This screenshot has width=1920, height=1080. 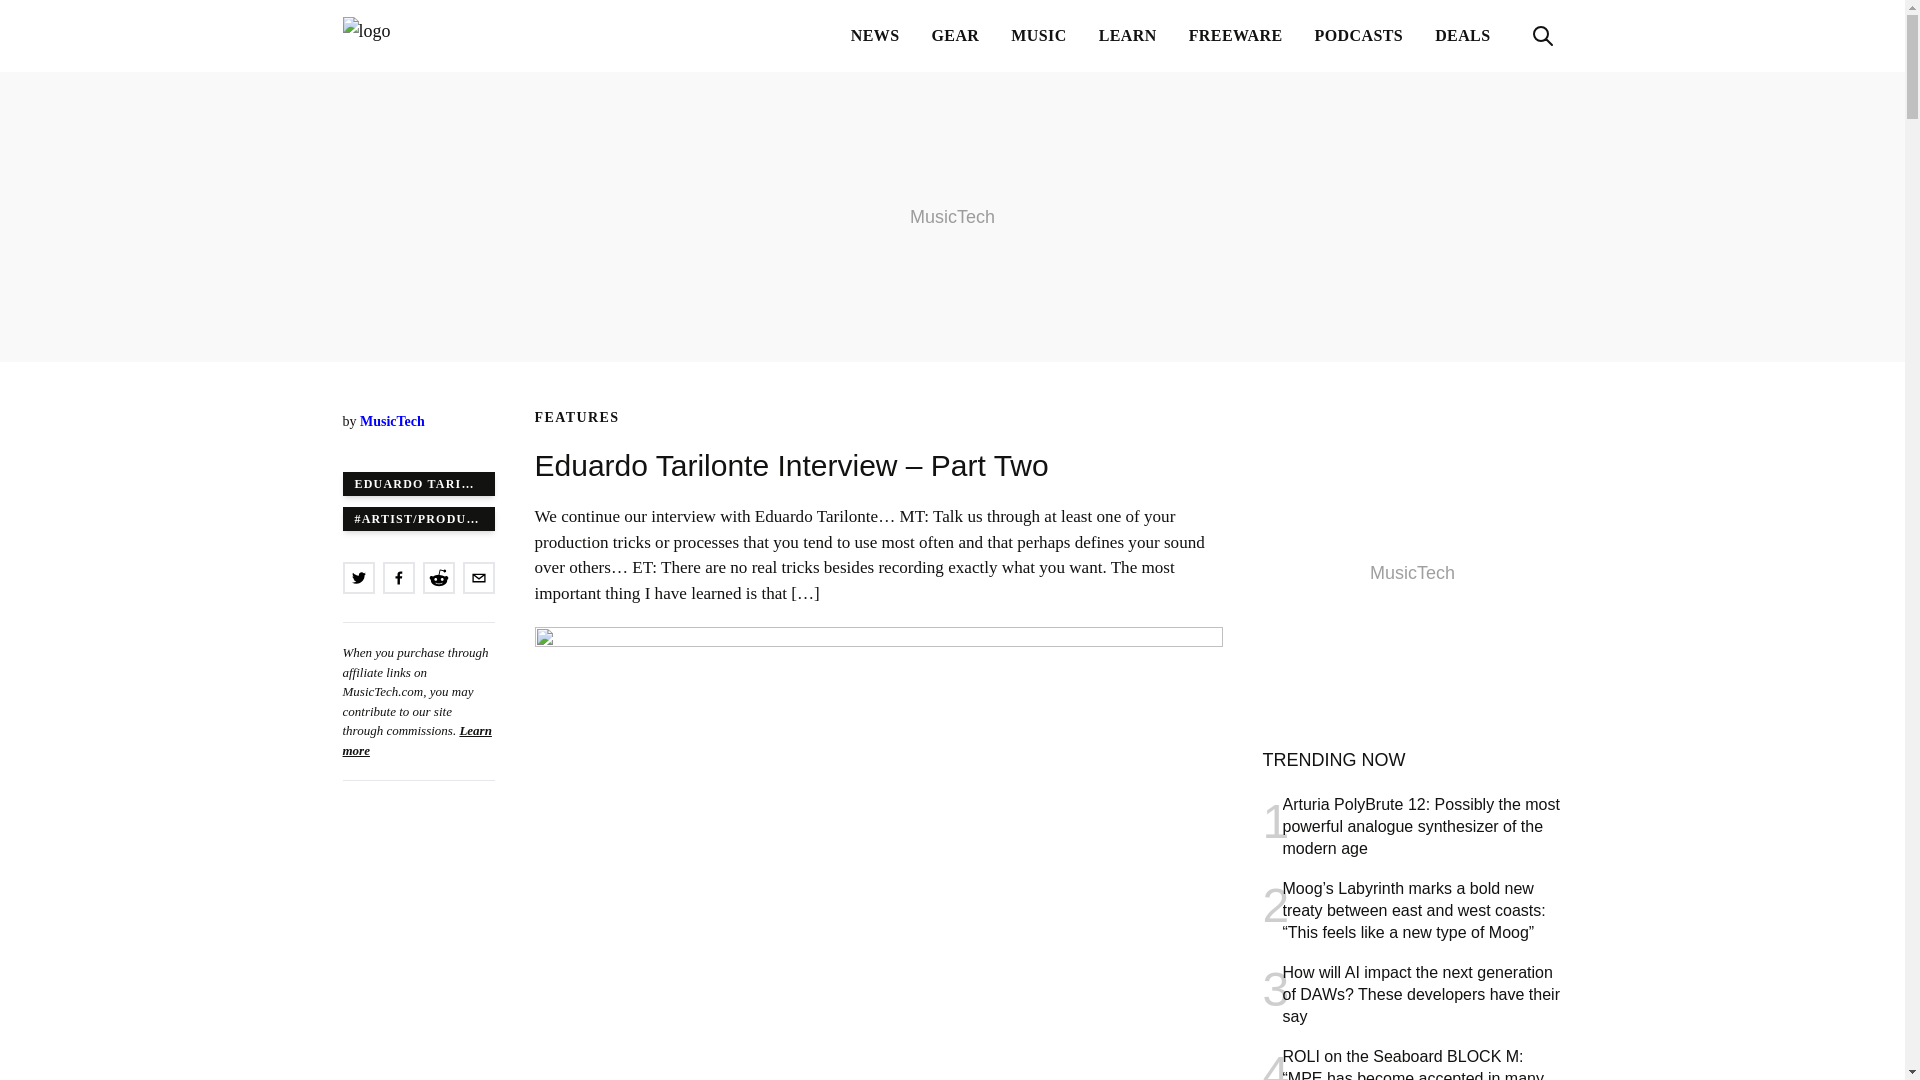 I want to click on MUSIC, so click(x=1038, y=36).